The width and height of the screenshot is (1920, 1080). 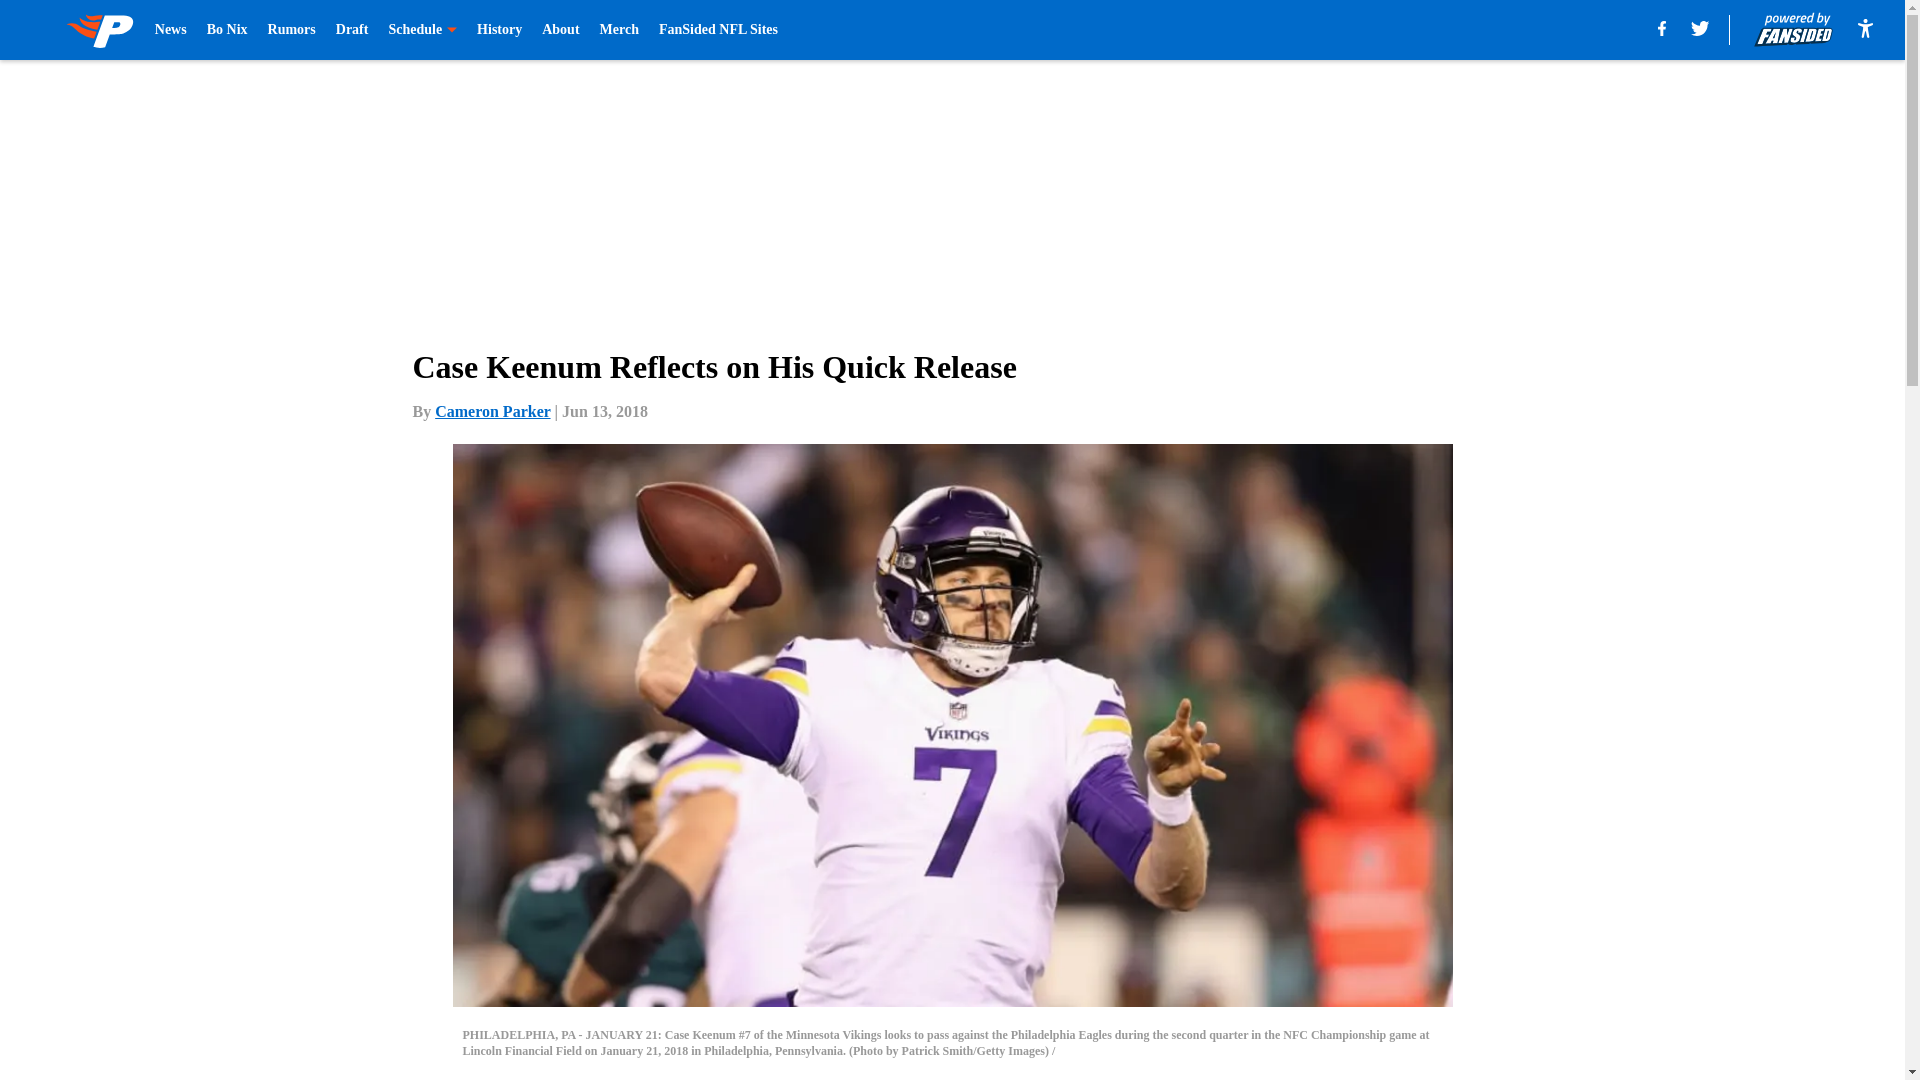 What do you see at coordinates (170, 30) in the screenshot?
I see `News` at bounding box center [170, 30].